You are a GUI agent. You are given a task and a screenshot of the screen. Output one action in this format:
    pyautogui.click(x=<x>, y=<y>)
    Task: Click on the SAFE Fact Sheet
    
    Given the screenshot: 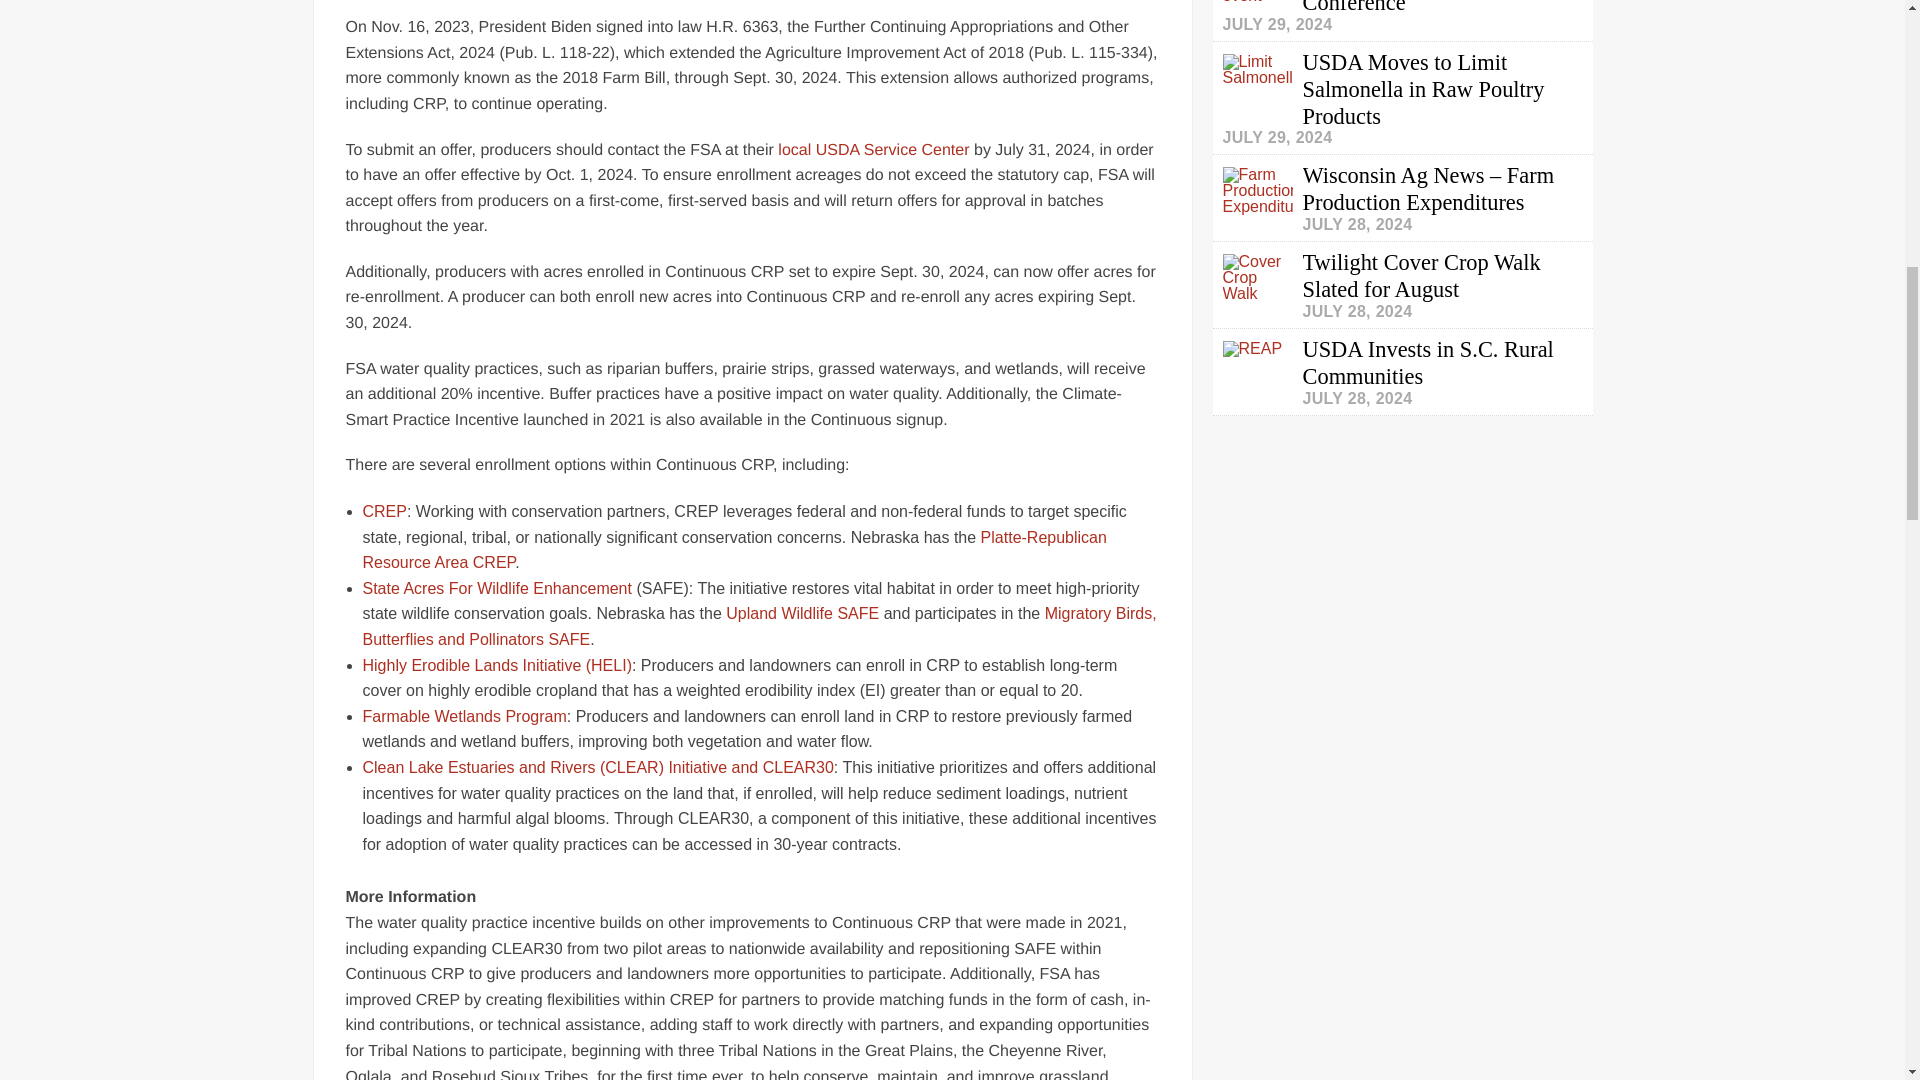 What is the action you would take?
    pyautogui.click(x=498, y=588)
    